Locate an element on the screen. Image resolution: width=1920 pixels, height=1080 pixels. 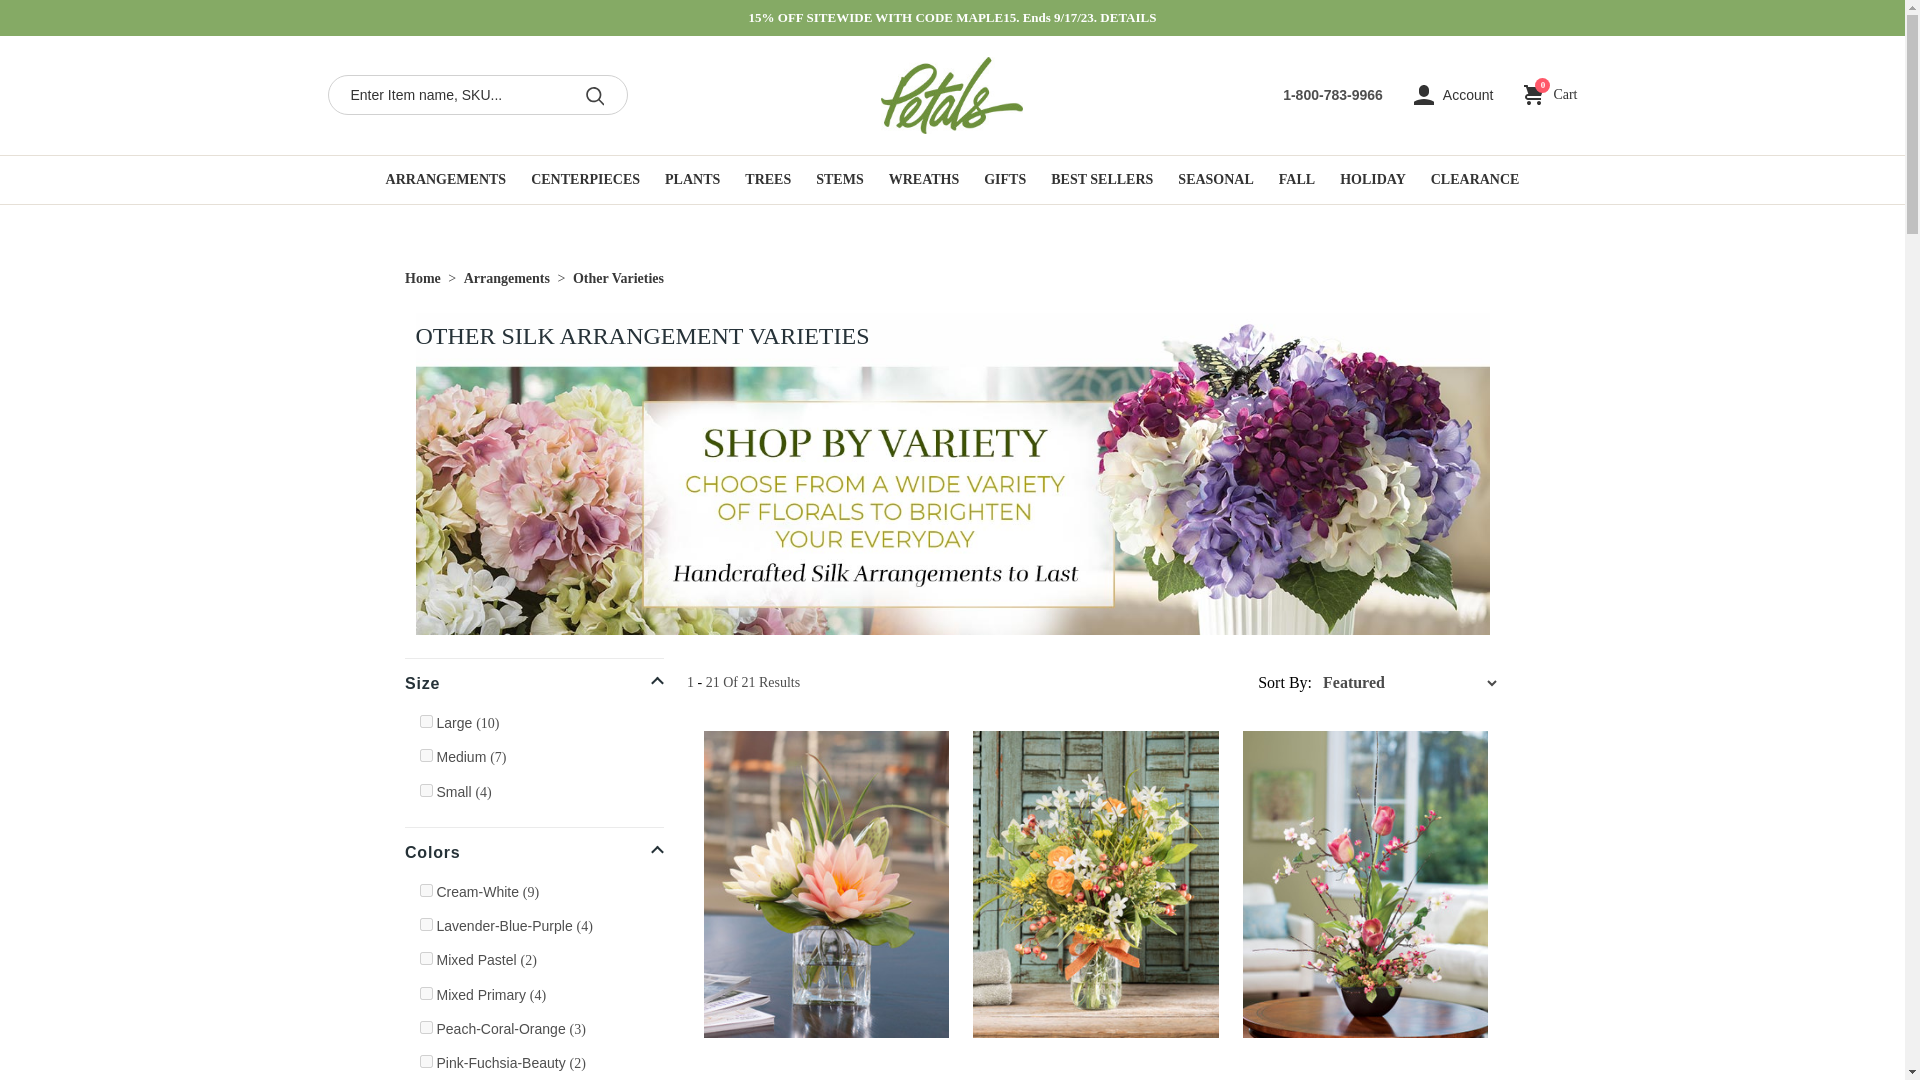
on is located at coordinates (426, 890).